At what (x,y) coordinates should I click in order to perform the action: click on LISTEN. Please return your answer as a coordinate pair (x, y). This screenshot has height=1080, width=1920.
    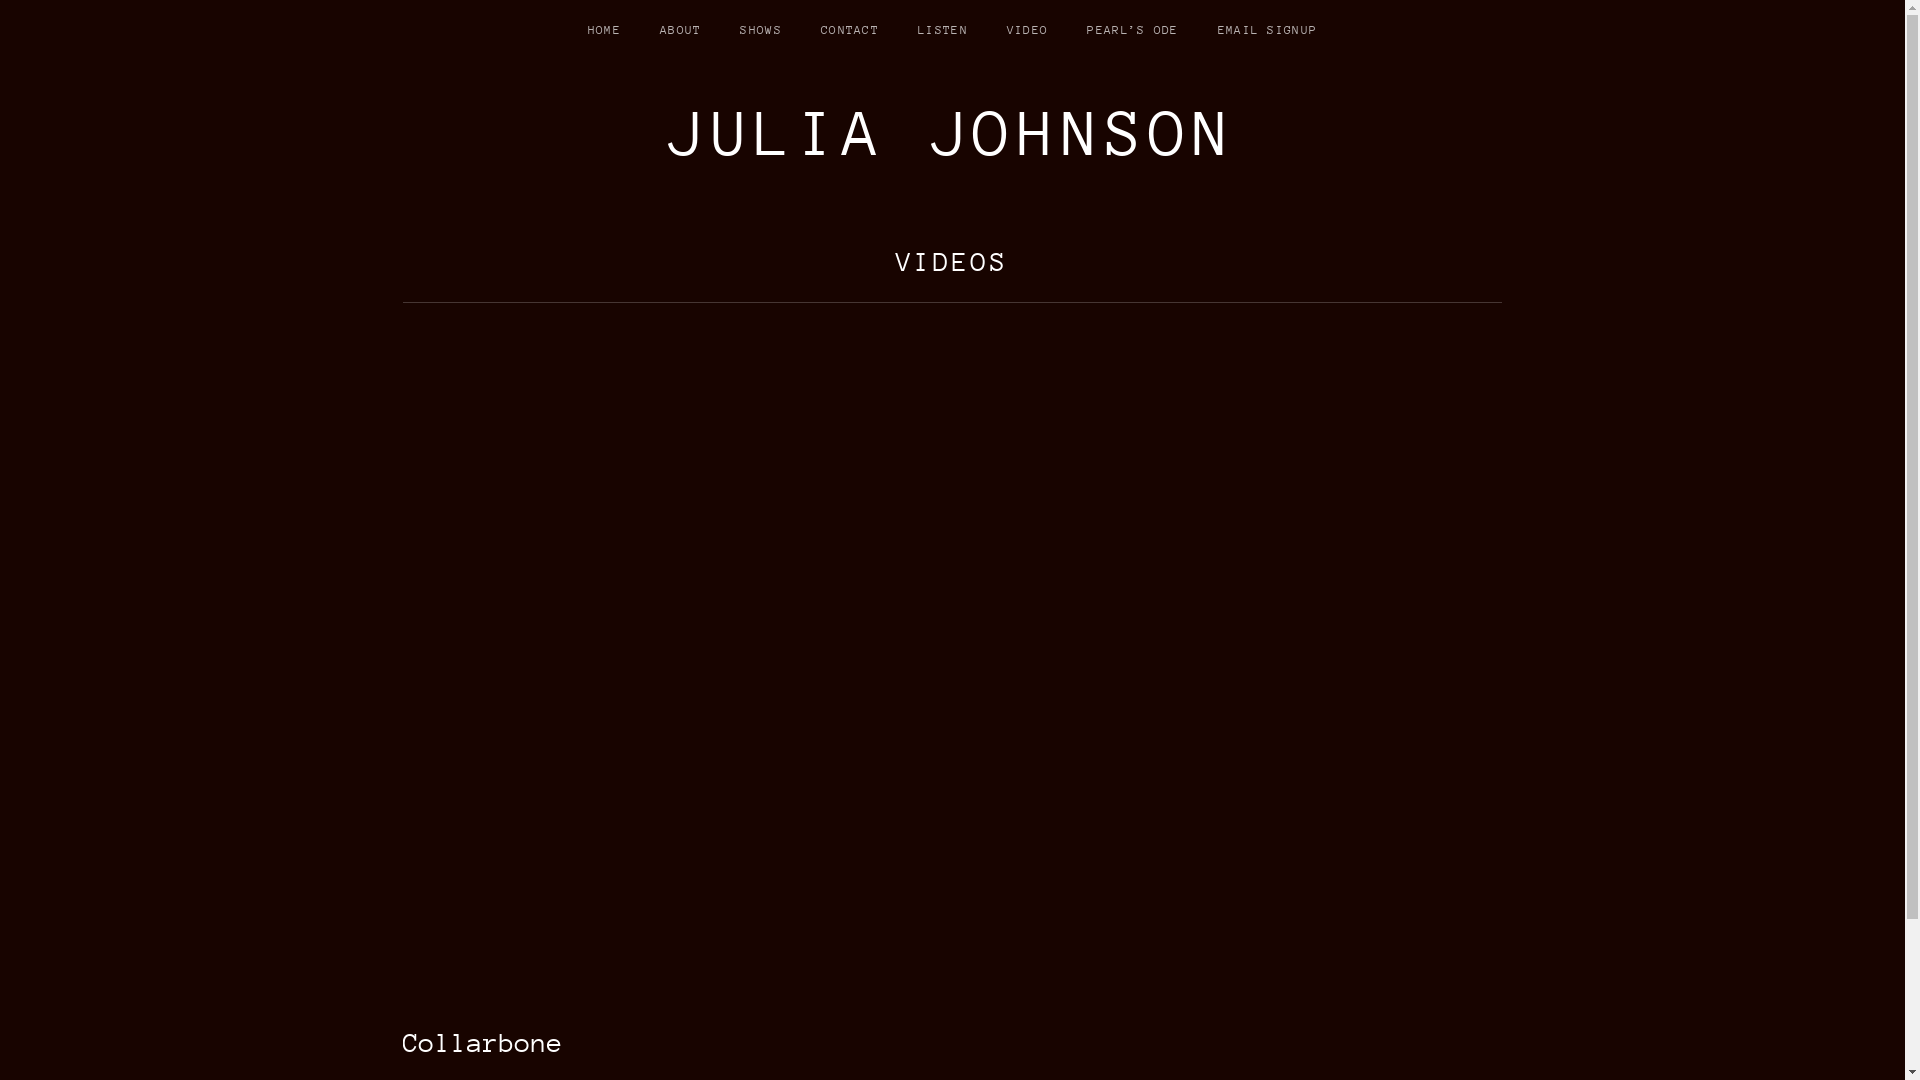
    Looking at the image, I should click on (942, 30).